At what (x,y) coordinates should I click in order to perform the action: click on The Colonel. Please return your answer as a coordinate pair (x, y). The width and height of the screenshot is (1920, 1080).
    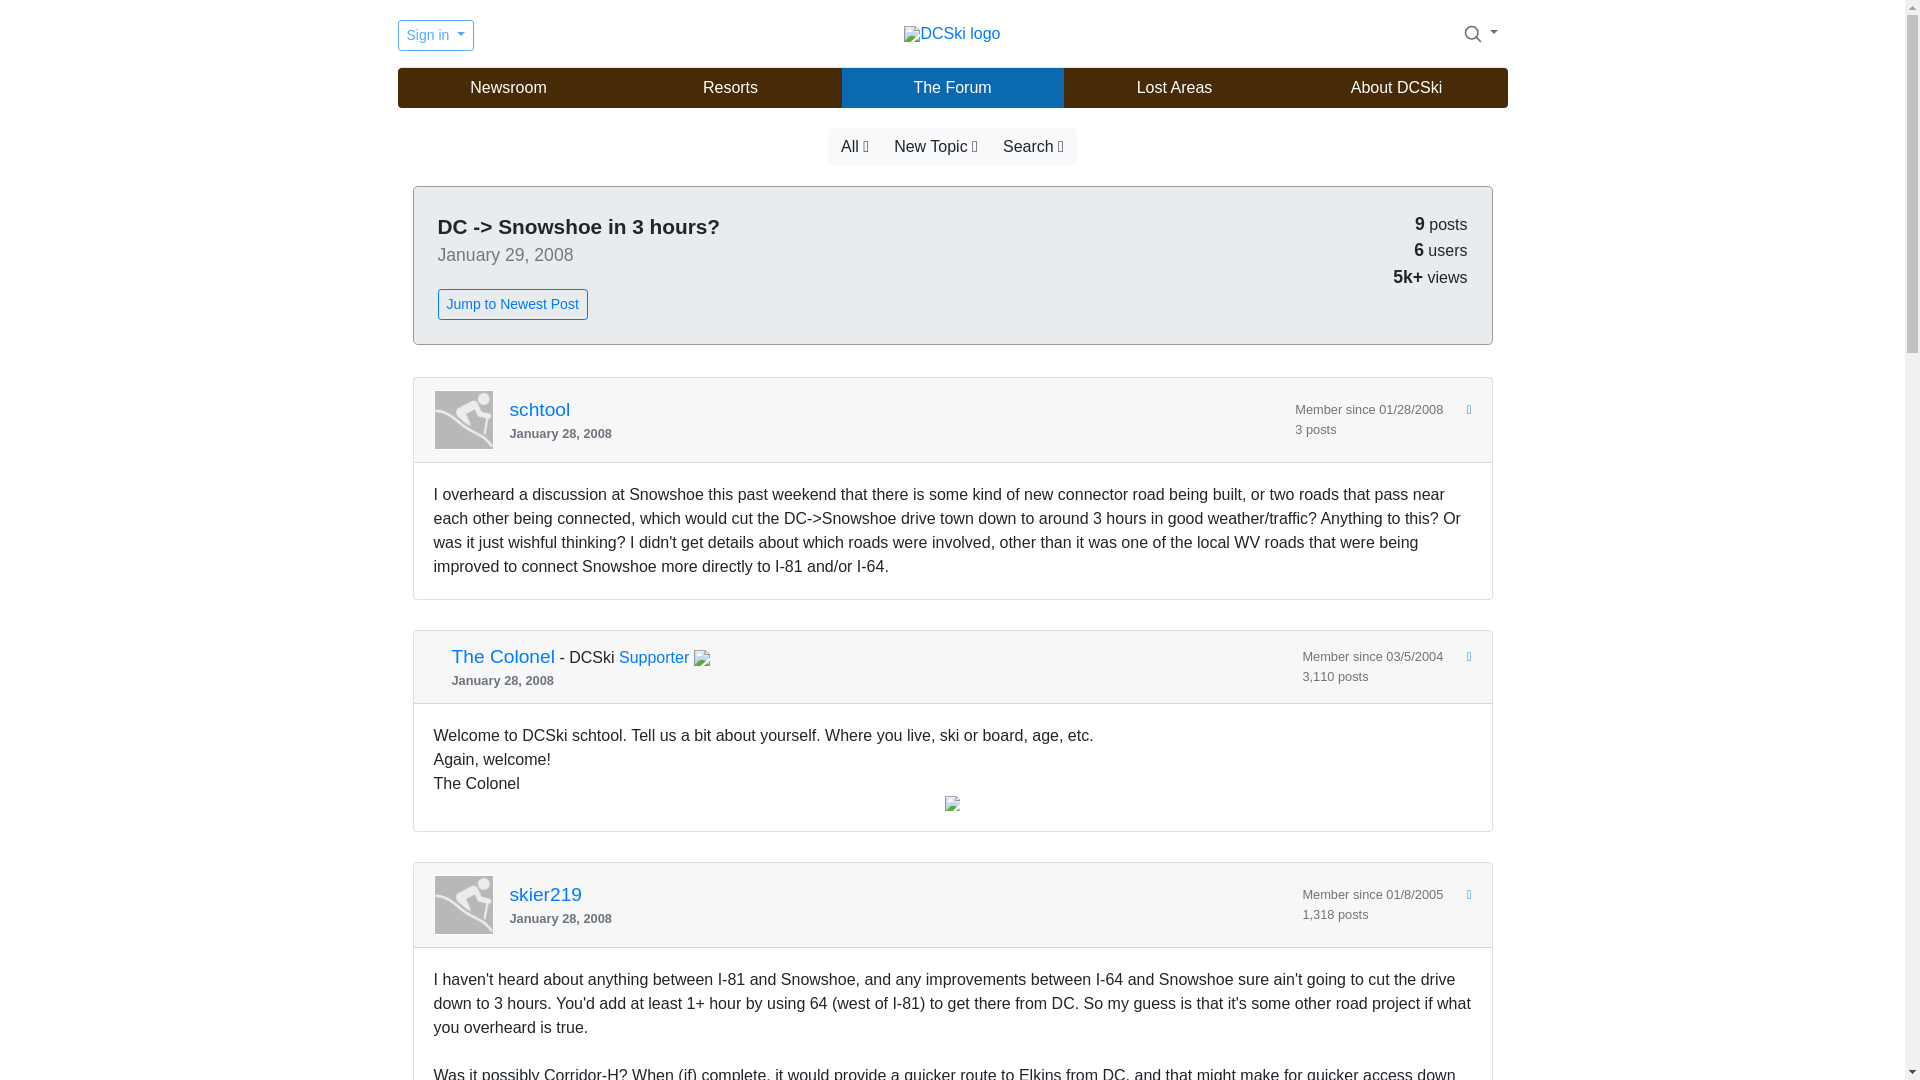
    Looking at the image, I should click on (502, 658).